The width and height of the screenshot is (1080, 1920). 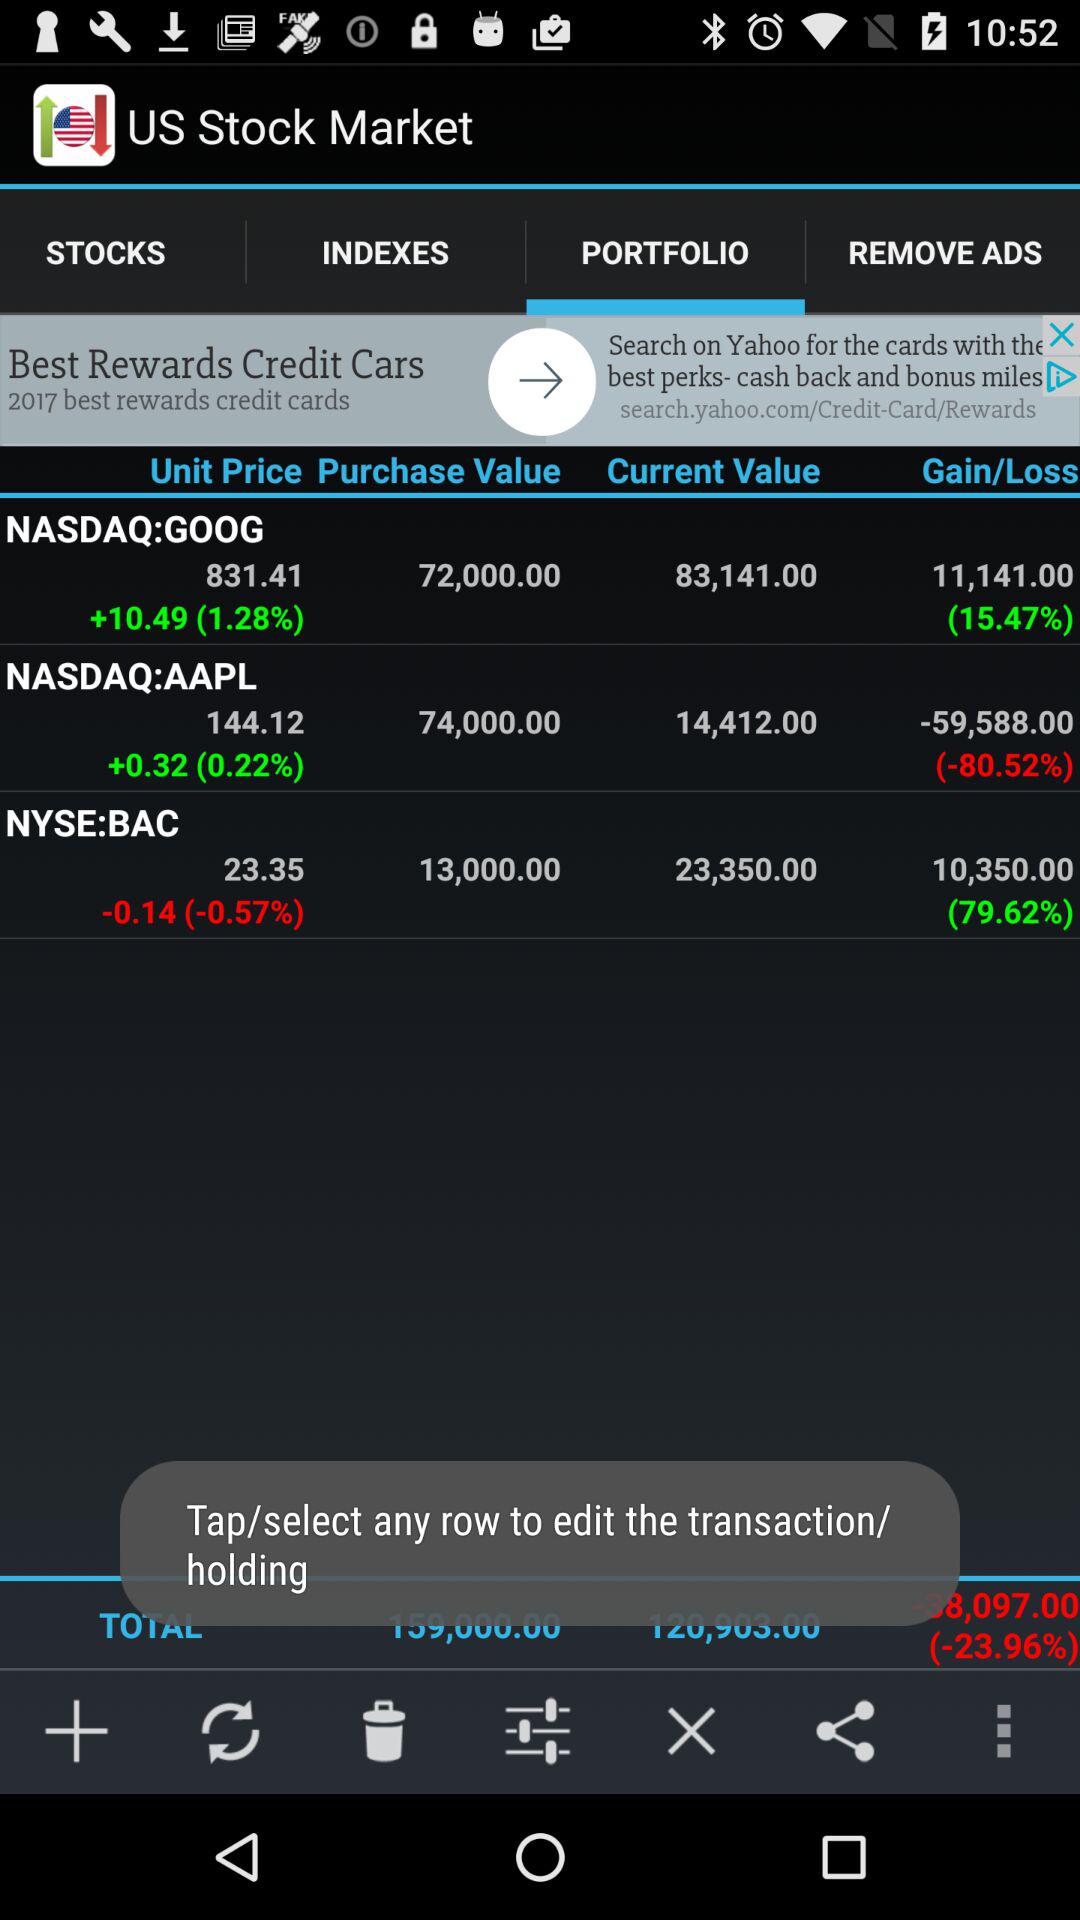 I want to click on details about advertisement, so click(x=540, y=380).